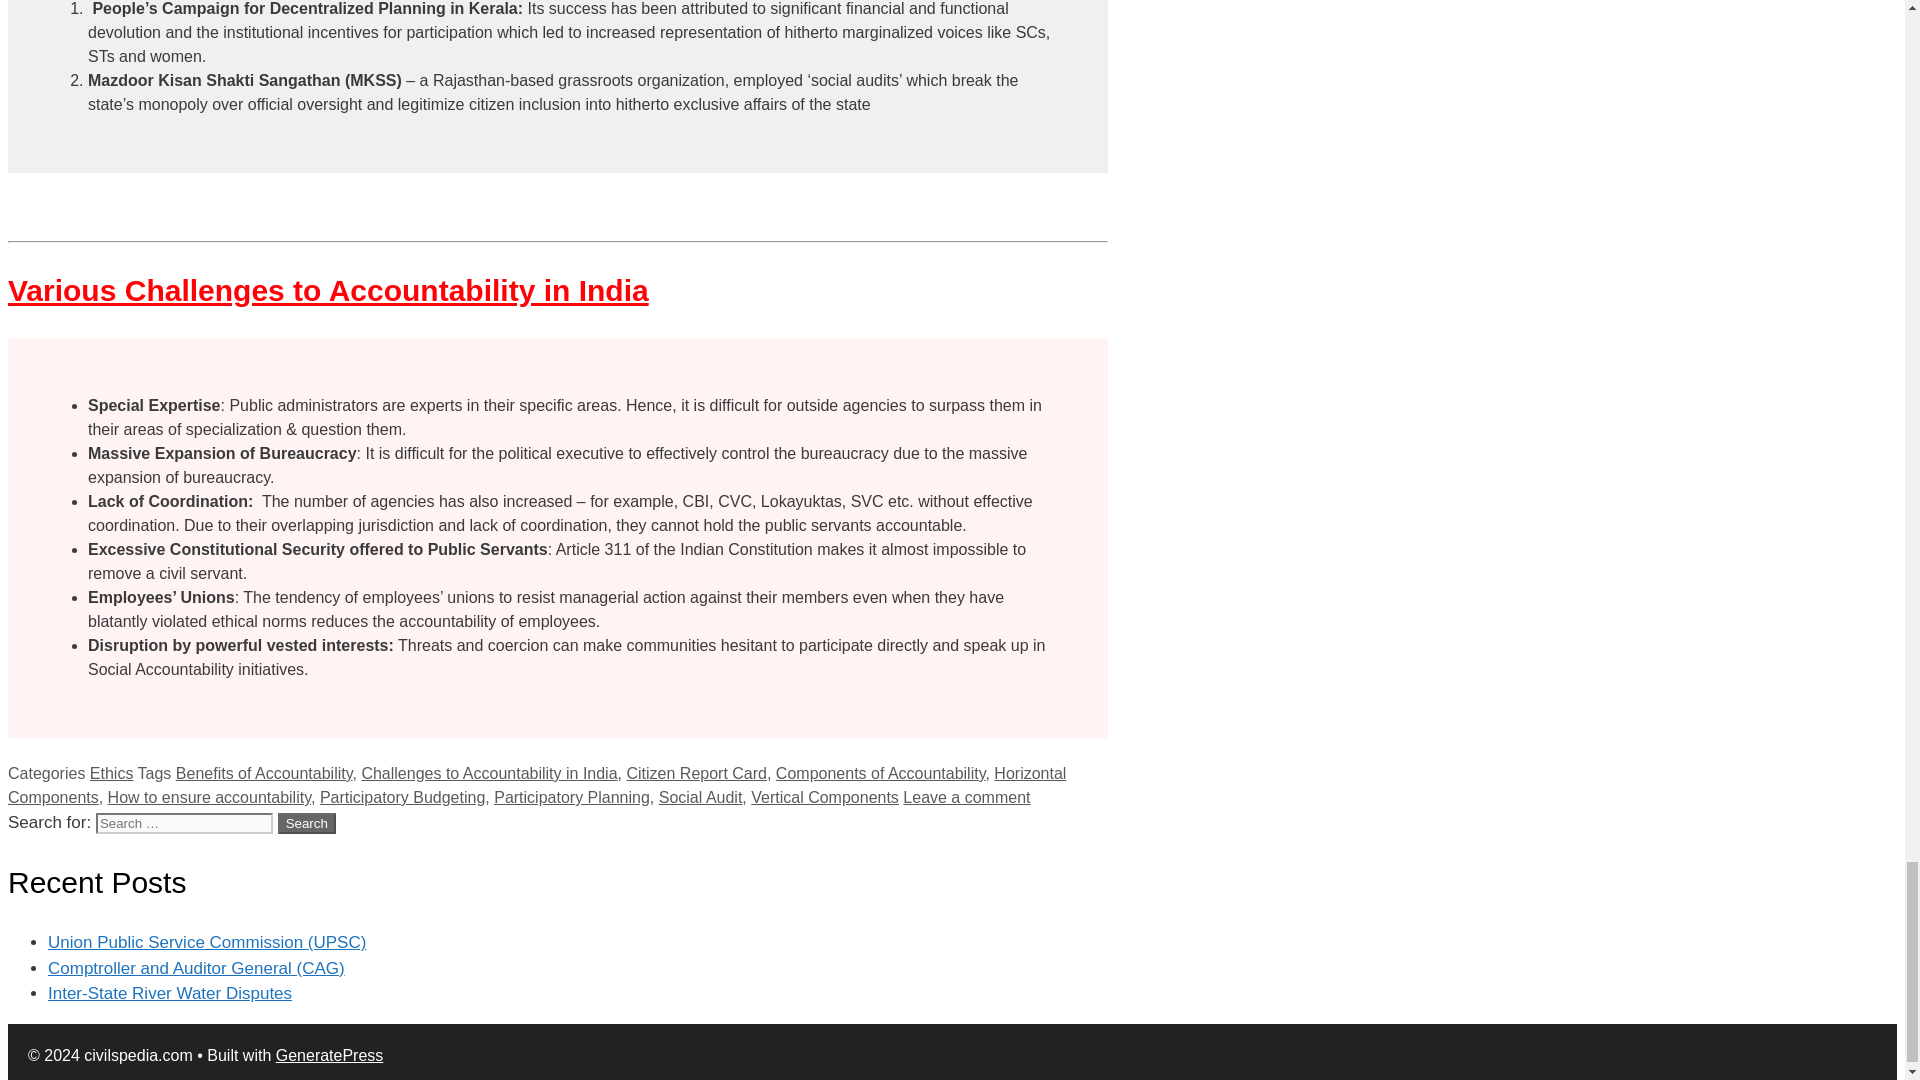 Image resolution: width=1920 pixels, height=1080 pixels. I want to click on Participatory Budgeting, so click(402, 797).